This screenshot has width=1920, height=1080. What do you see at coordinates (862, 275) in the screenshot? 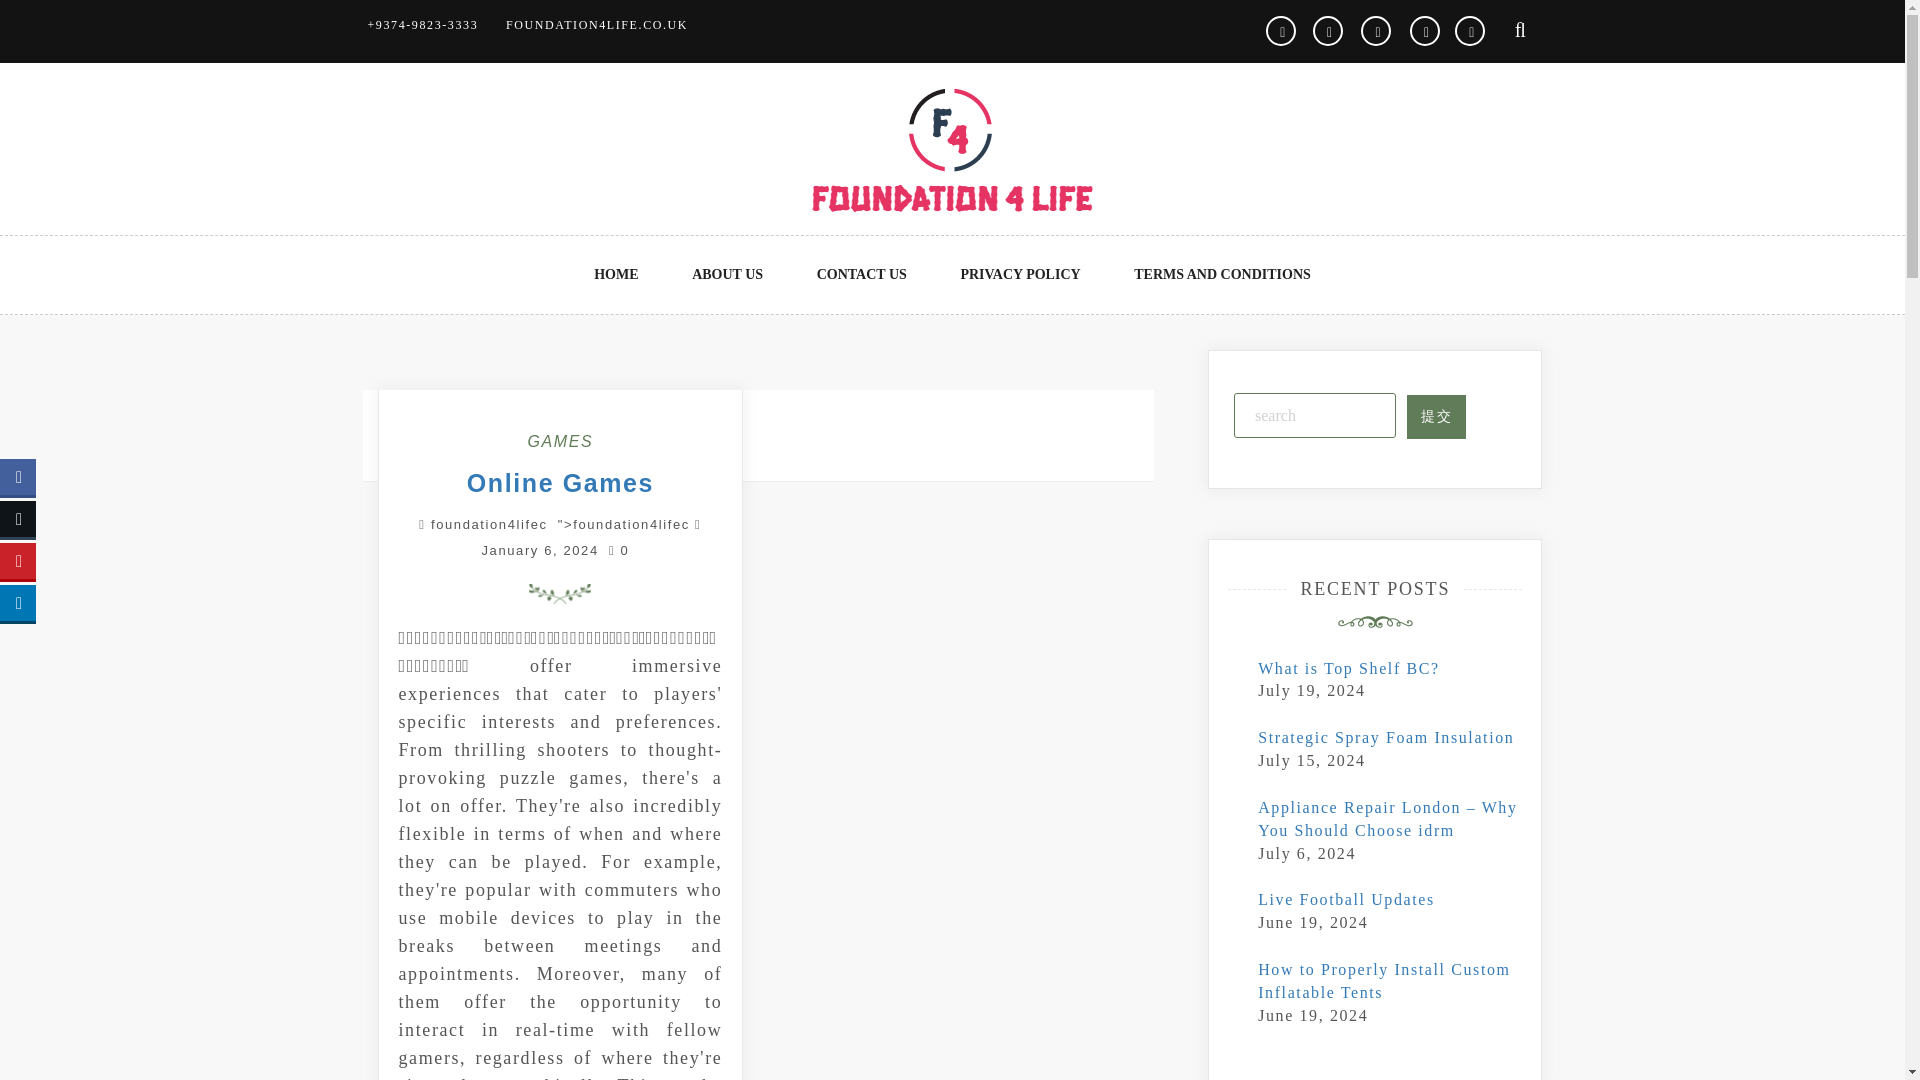
I see `CONTACT US` at bounding box center [862, 275].